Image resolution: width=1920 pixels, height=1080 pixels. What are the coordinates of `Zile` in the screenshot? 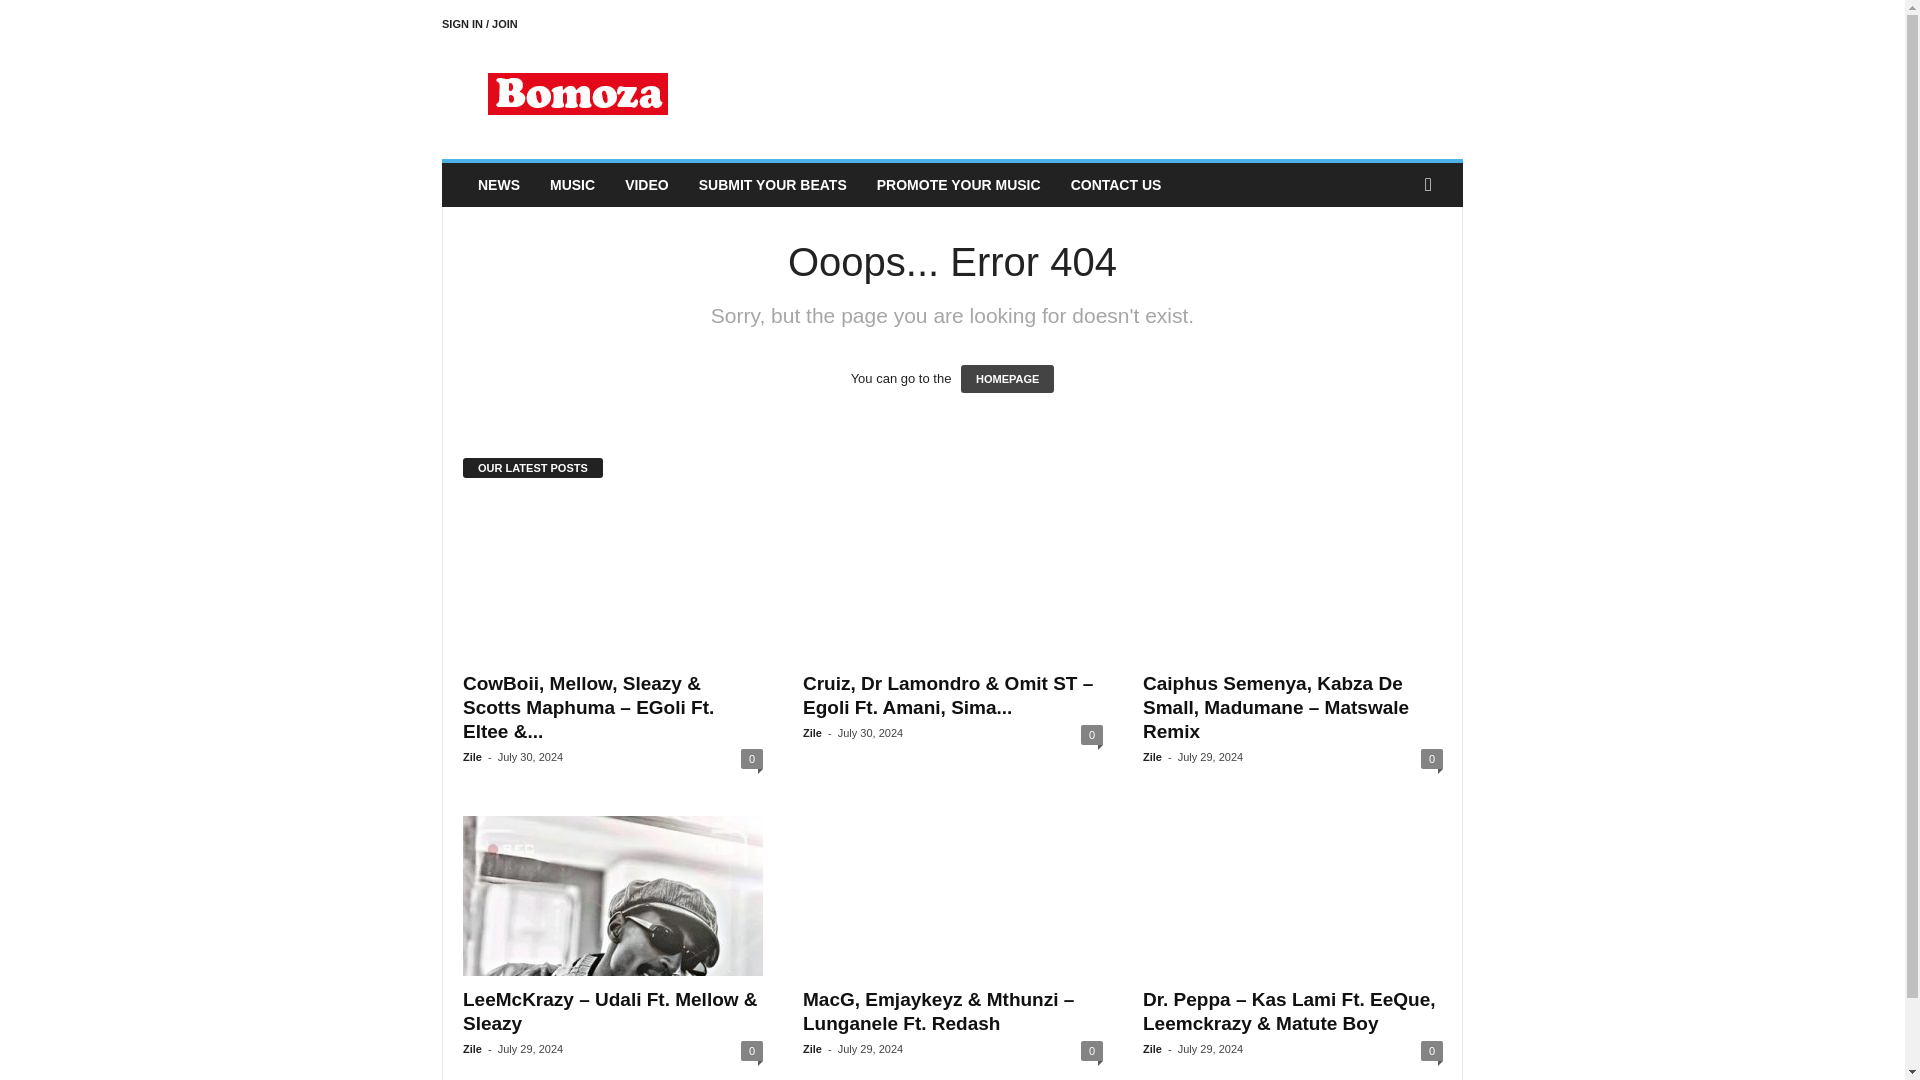 It's located at (812, 732).